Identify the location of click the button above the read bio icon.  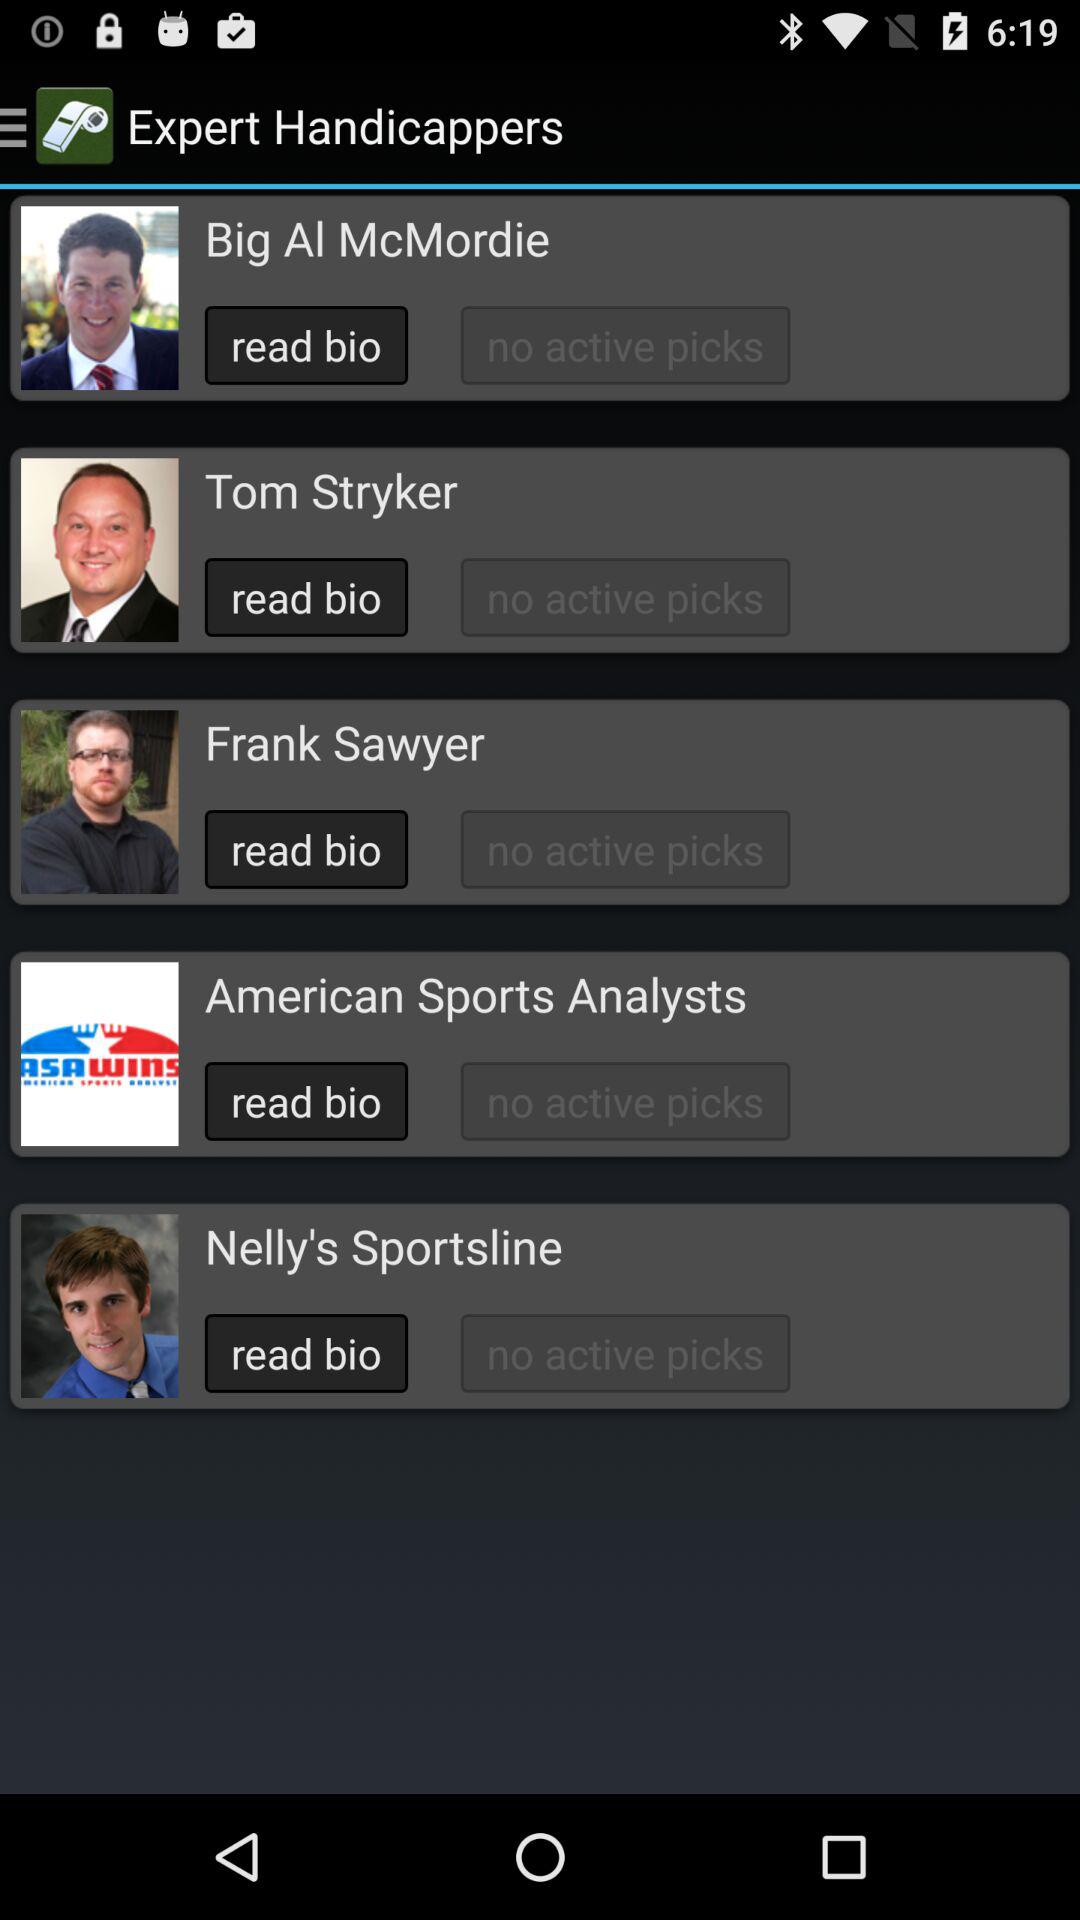
(344, 742).